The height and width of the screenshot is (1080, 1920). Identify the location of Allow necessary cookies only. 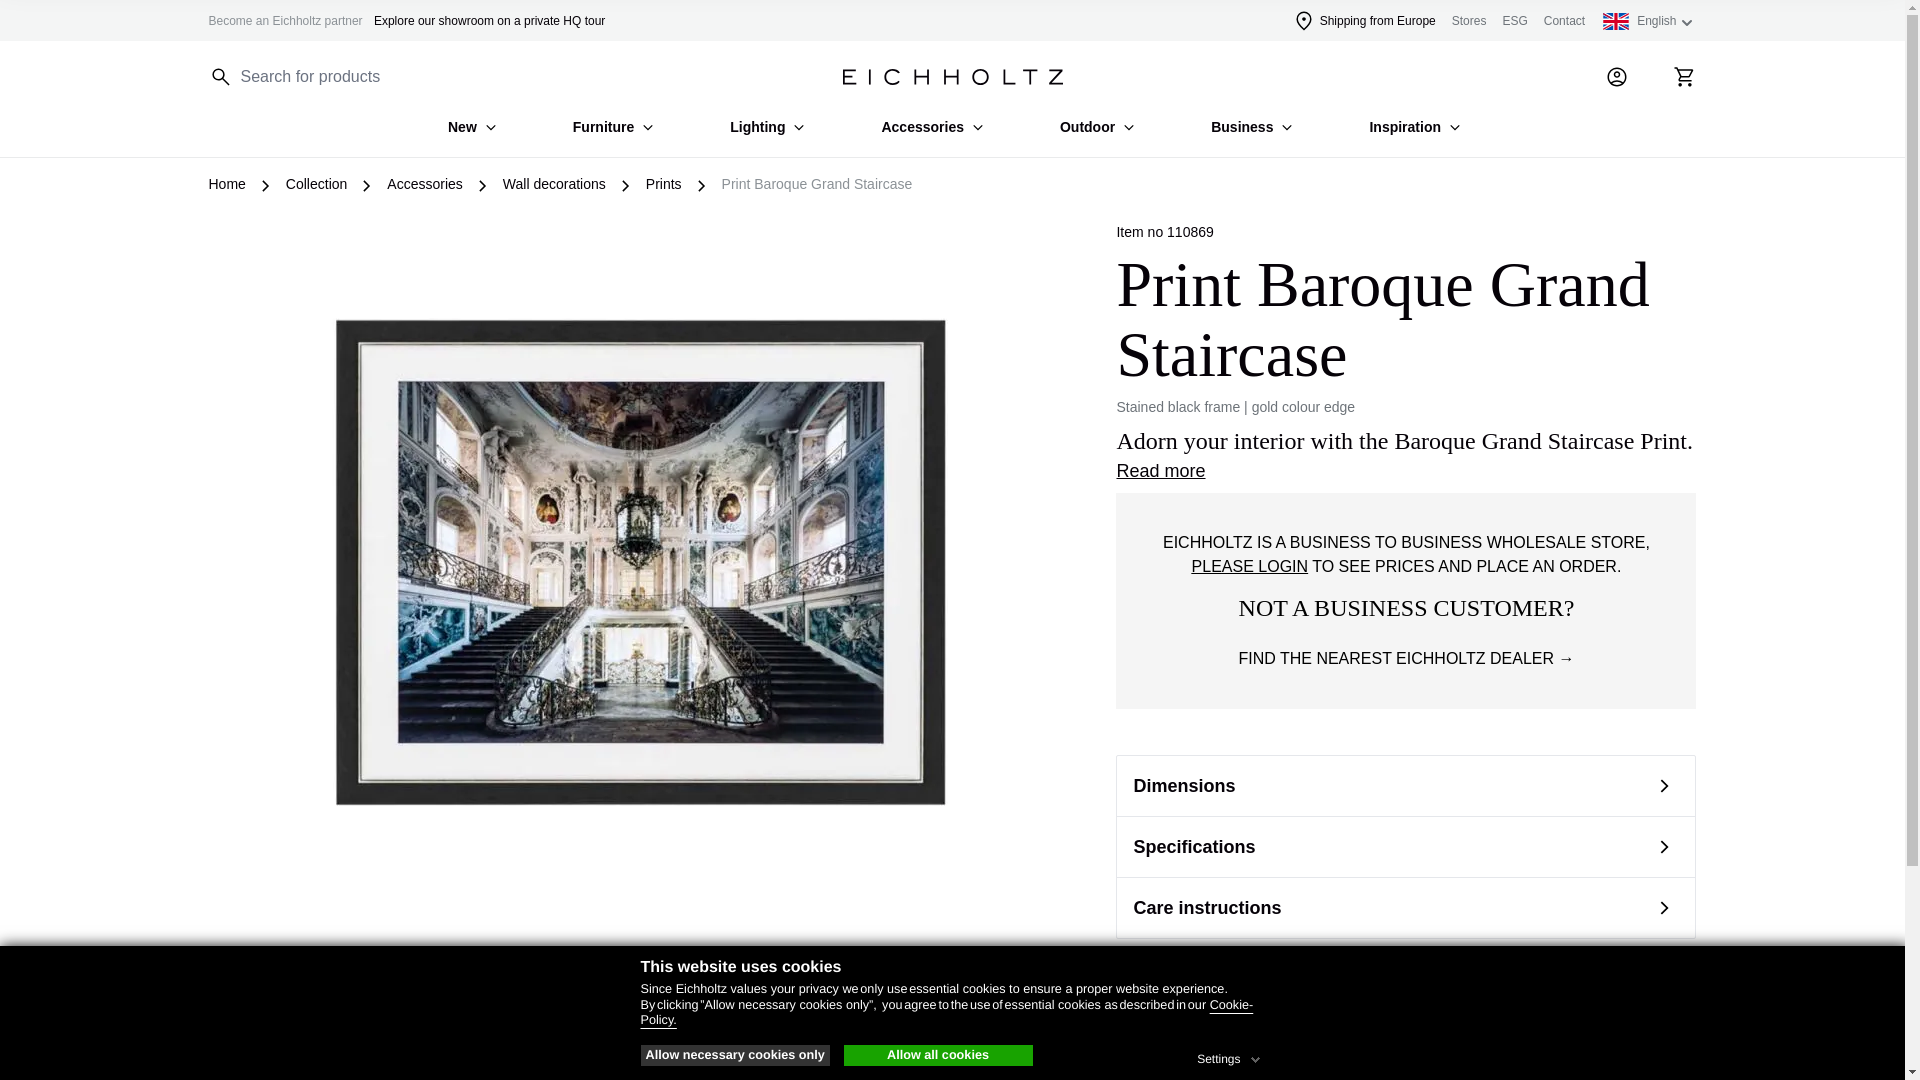
(734, 1056).